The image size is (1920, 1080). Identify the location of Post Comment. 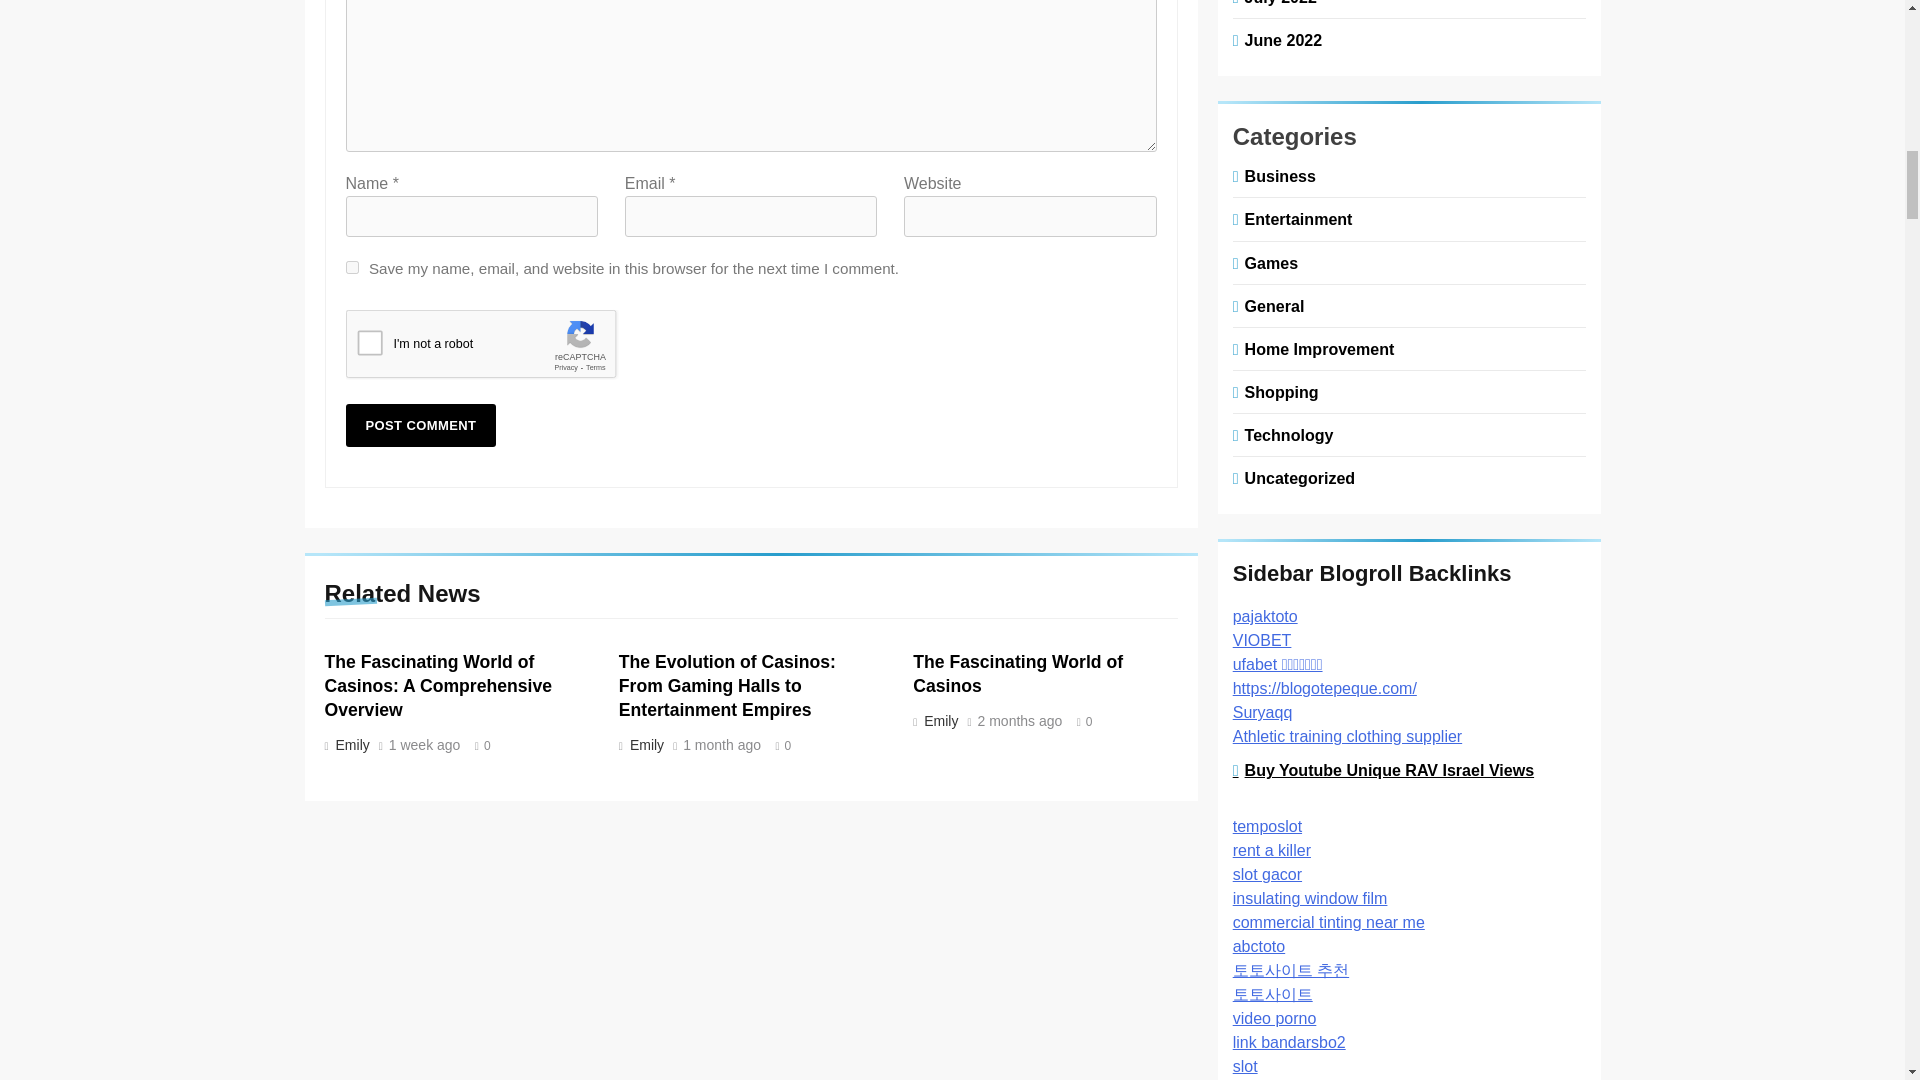
(421, 425).